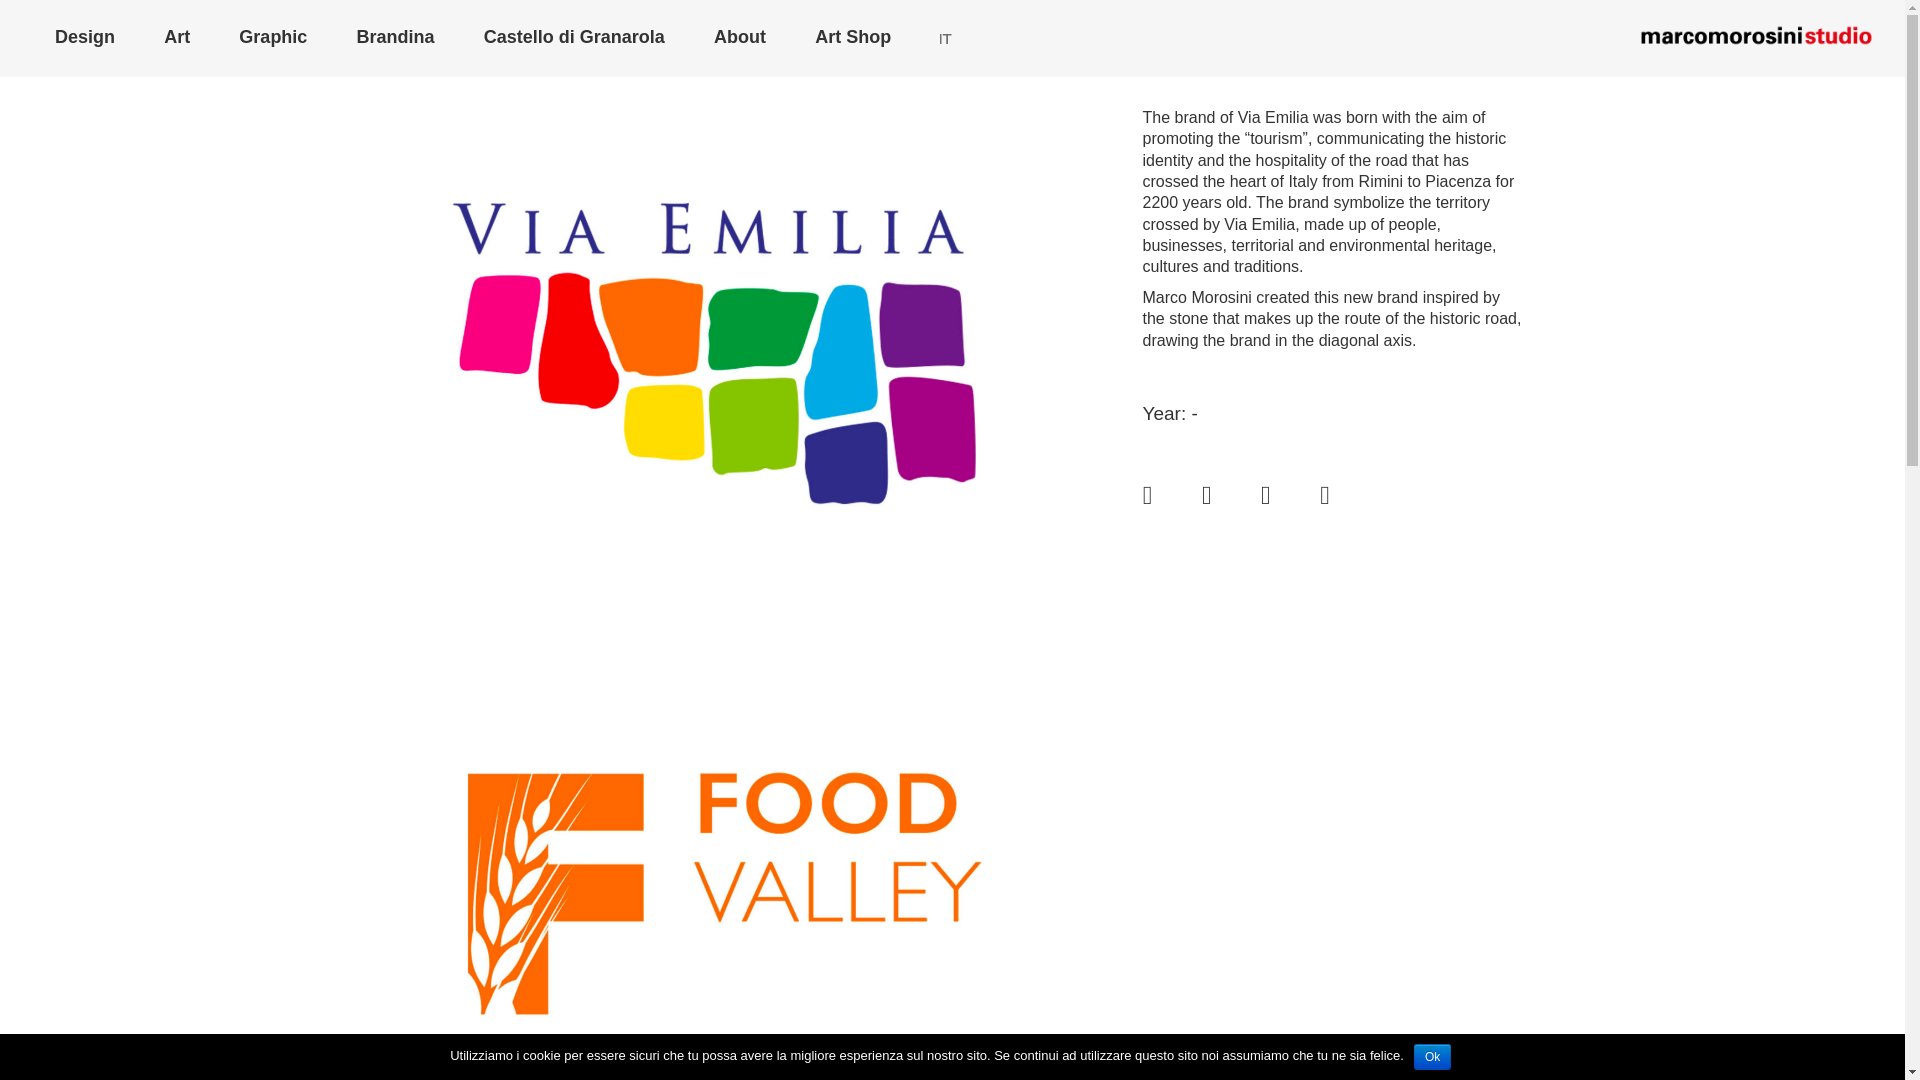 The image size is (1920, 1080). Describe the element at coordinates (852, 37) in the screenshot. I see `Art Shop` at that location.